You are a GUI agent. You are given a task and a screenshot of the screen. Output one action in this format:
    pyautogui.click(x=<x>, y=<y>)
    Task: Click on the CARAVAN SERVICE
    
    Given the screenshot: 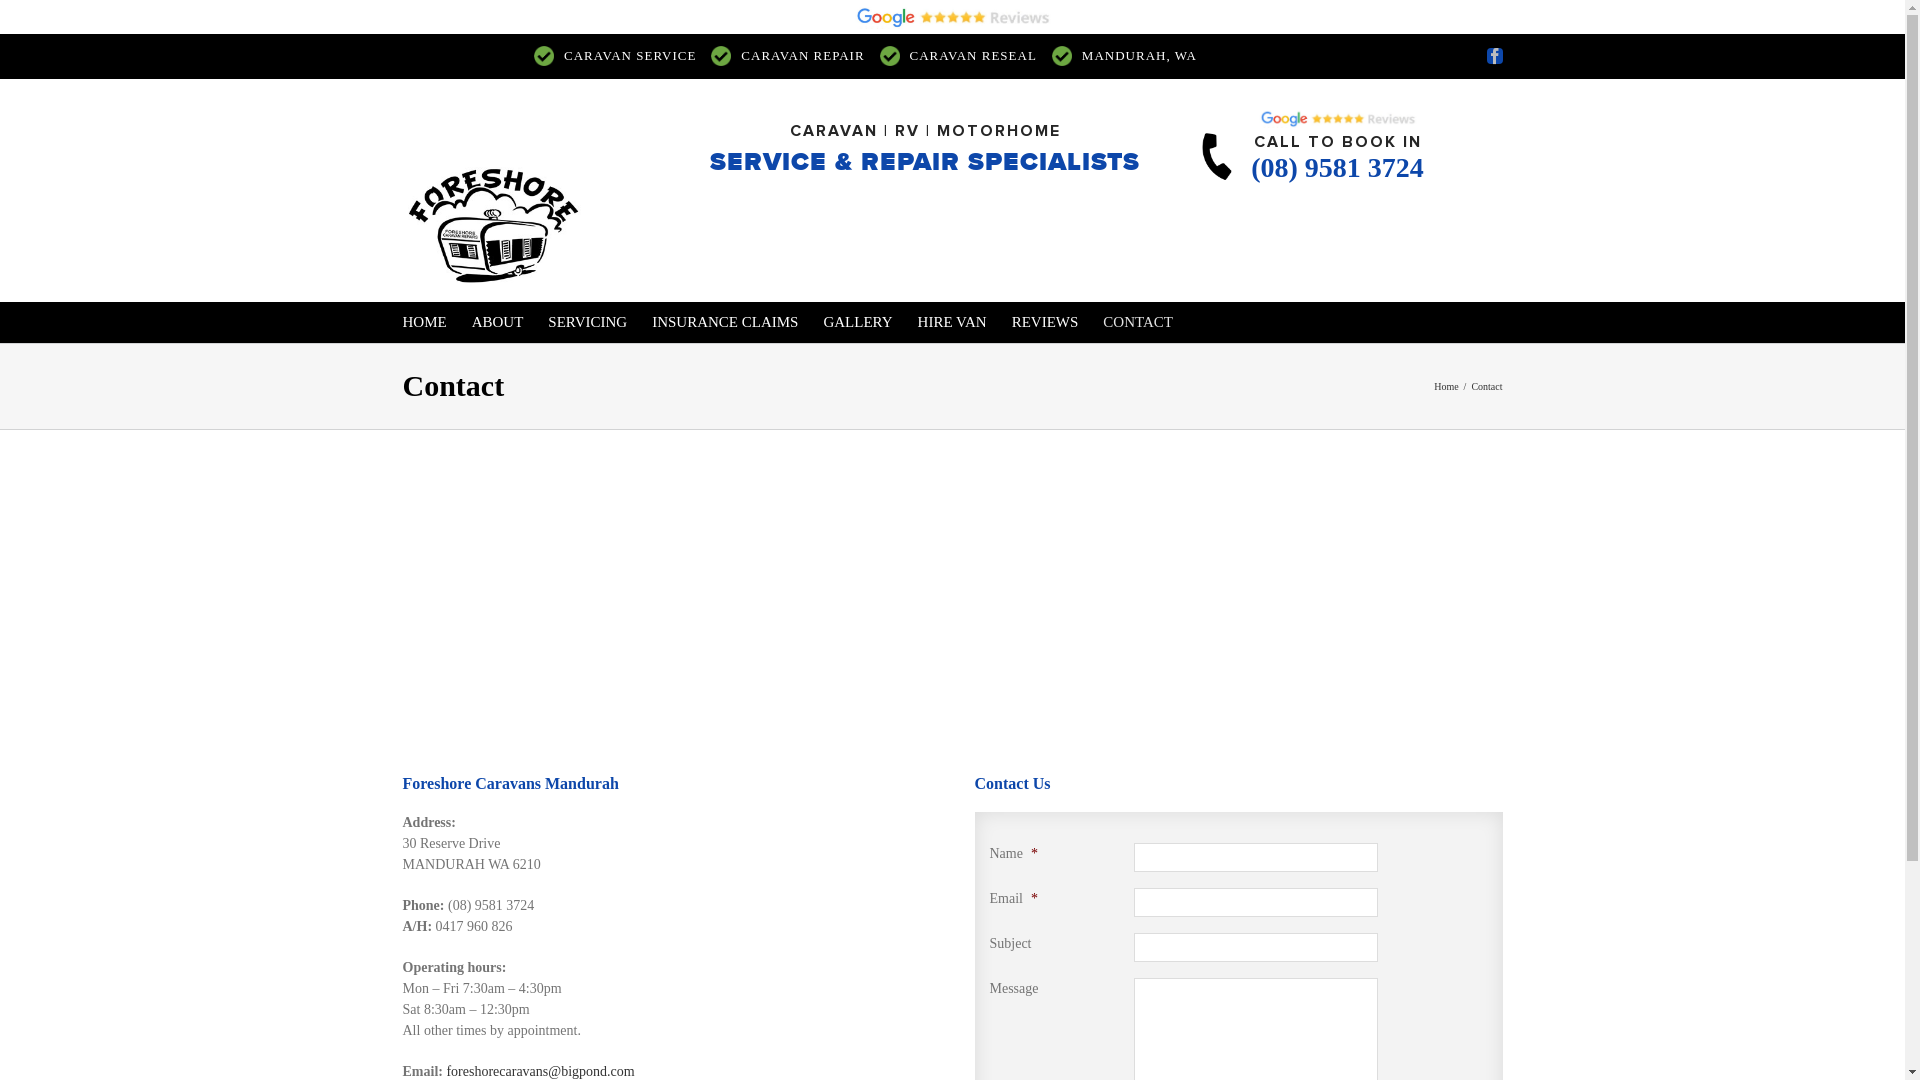 What is the action you would take?
    pyautogui.click(x=630, y=56)
    